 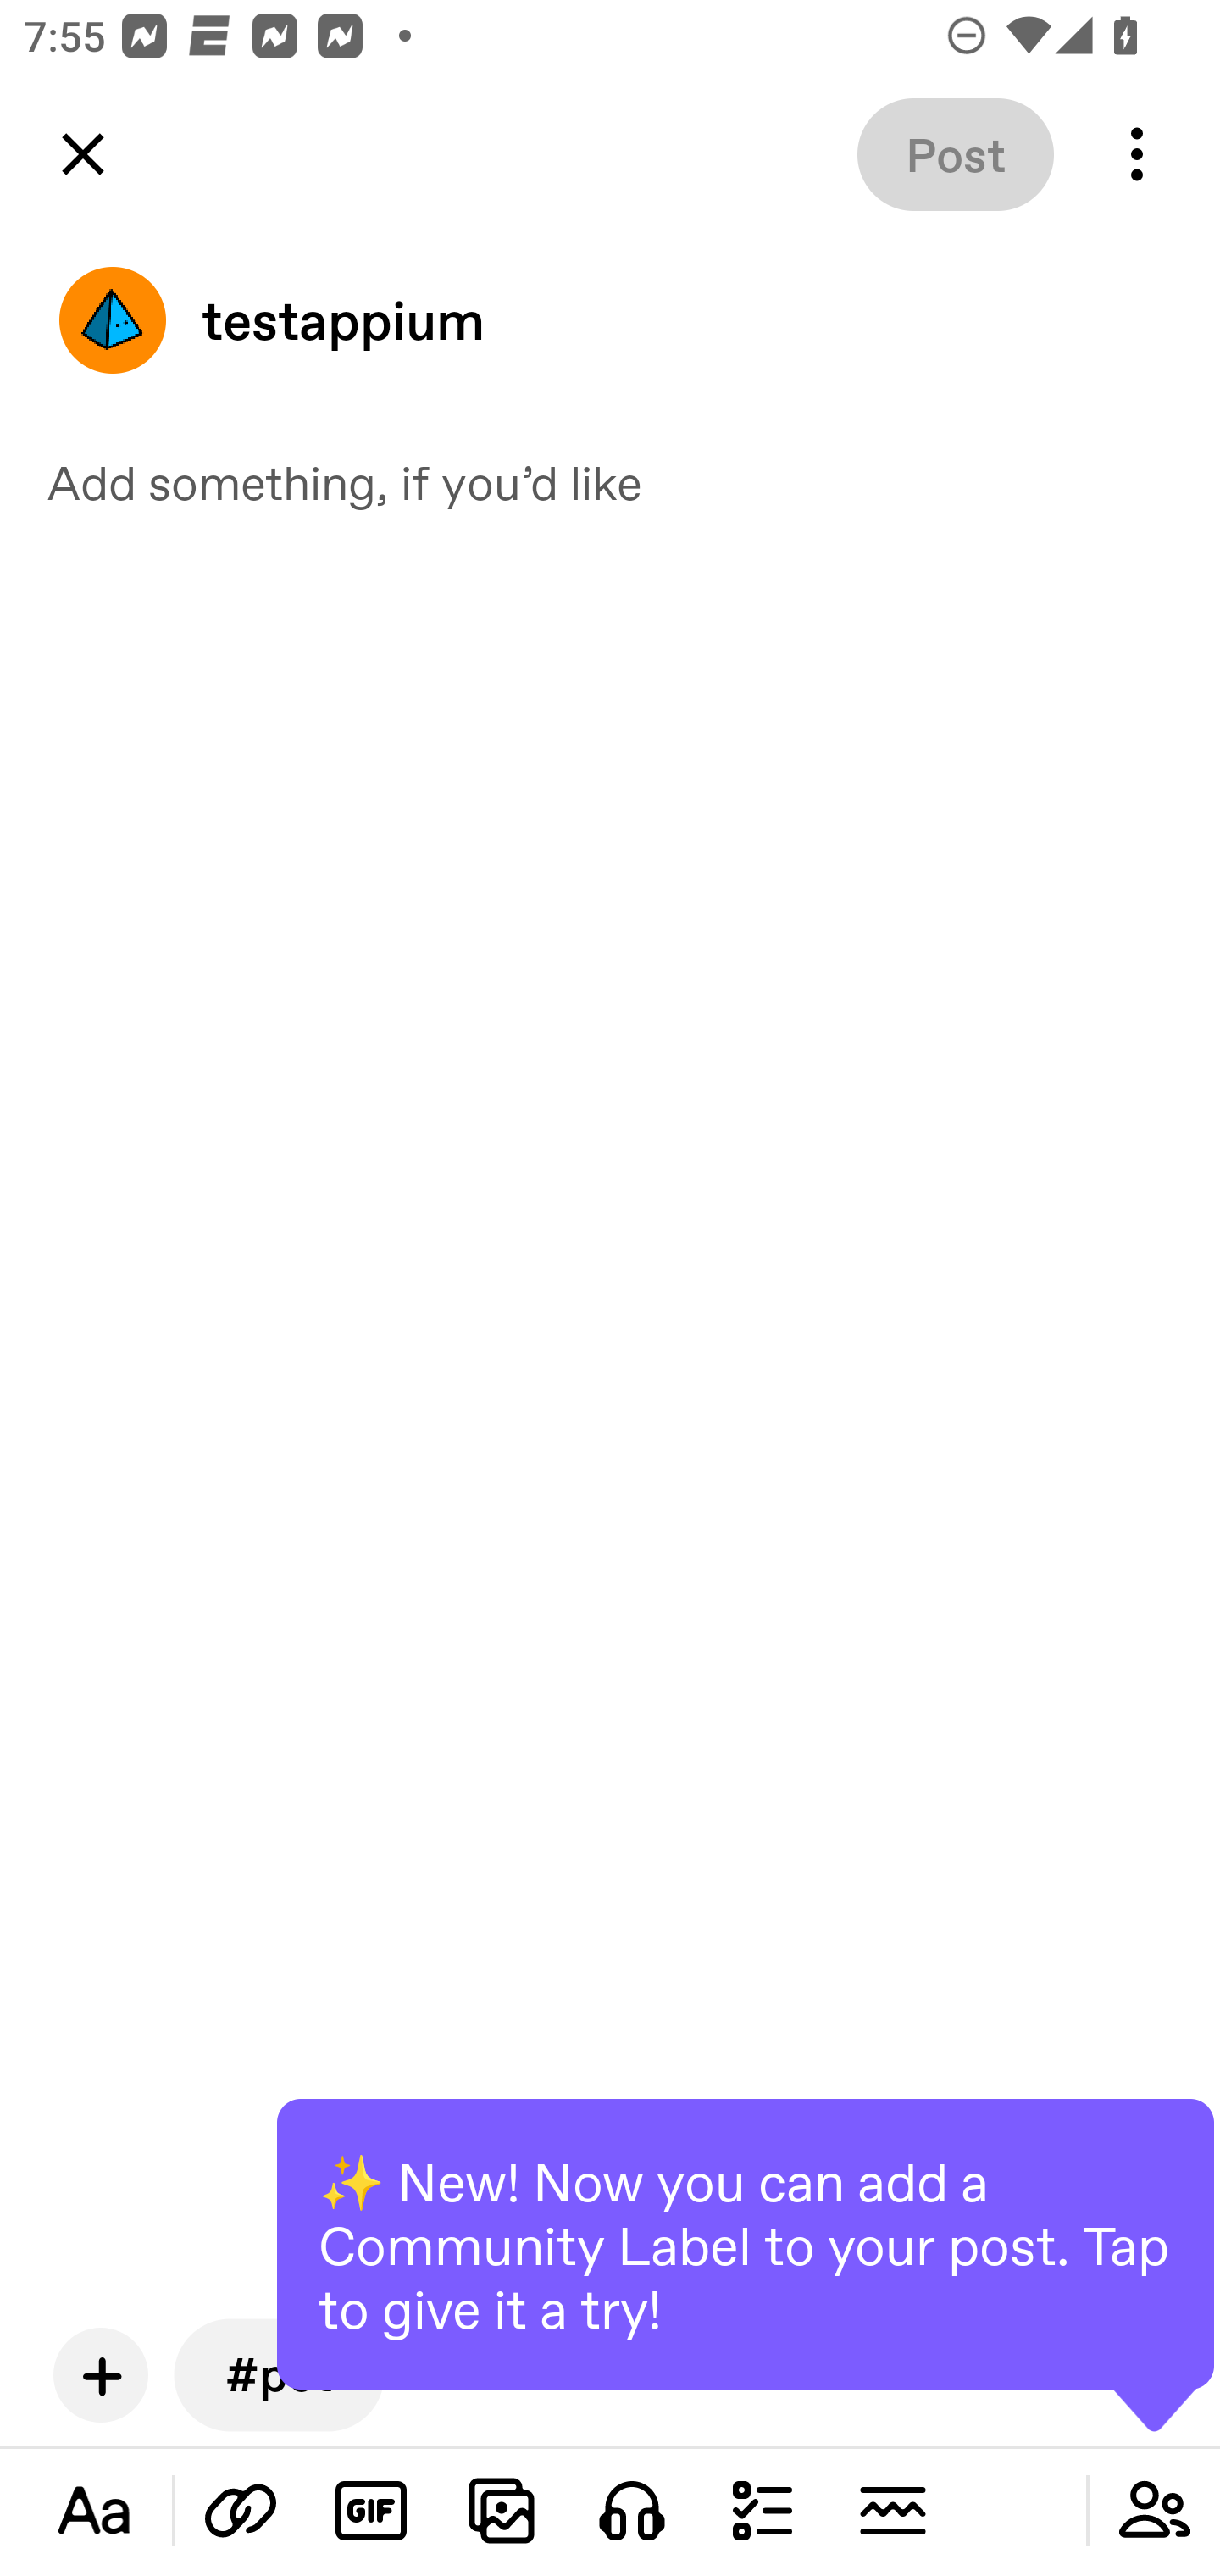 I want to click on Add read-more link to post, so click(x=892, y=2510).